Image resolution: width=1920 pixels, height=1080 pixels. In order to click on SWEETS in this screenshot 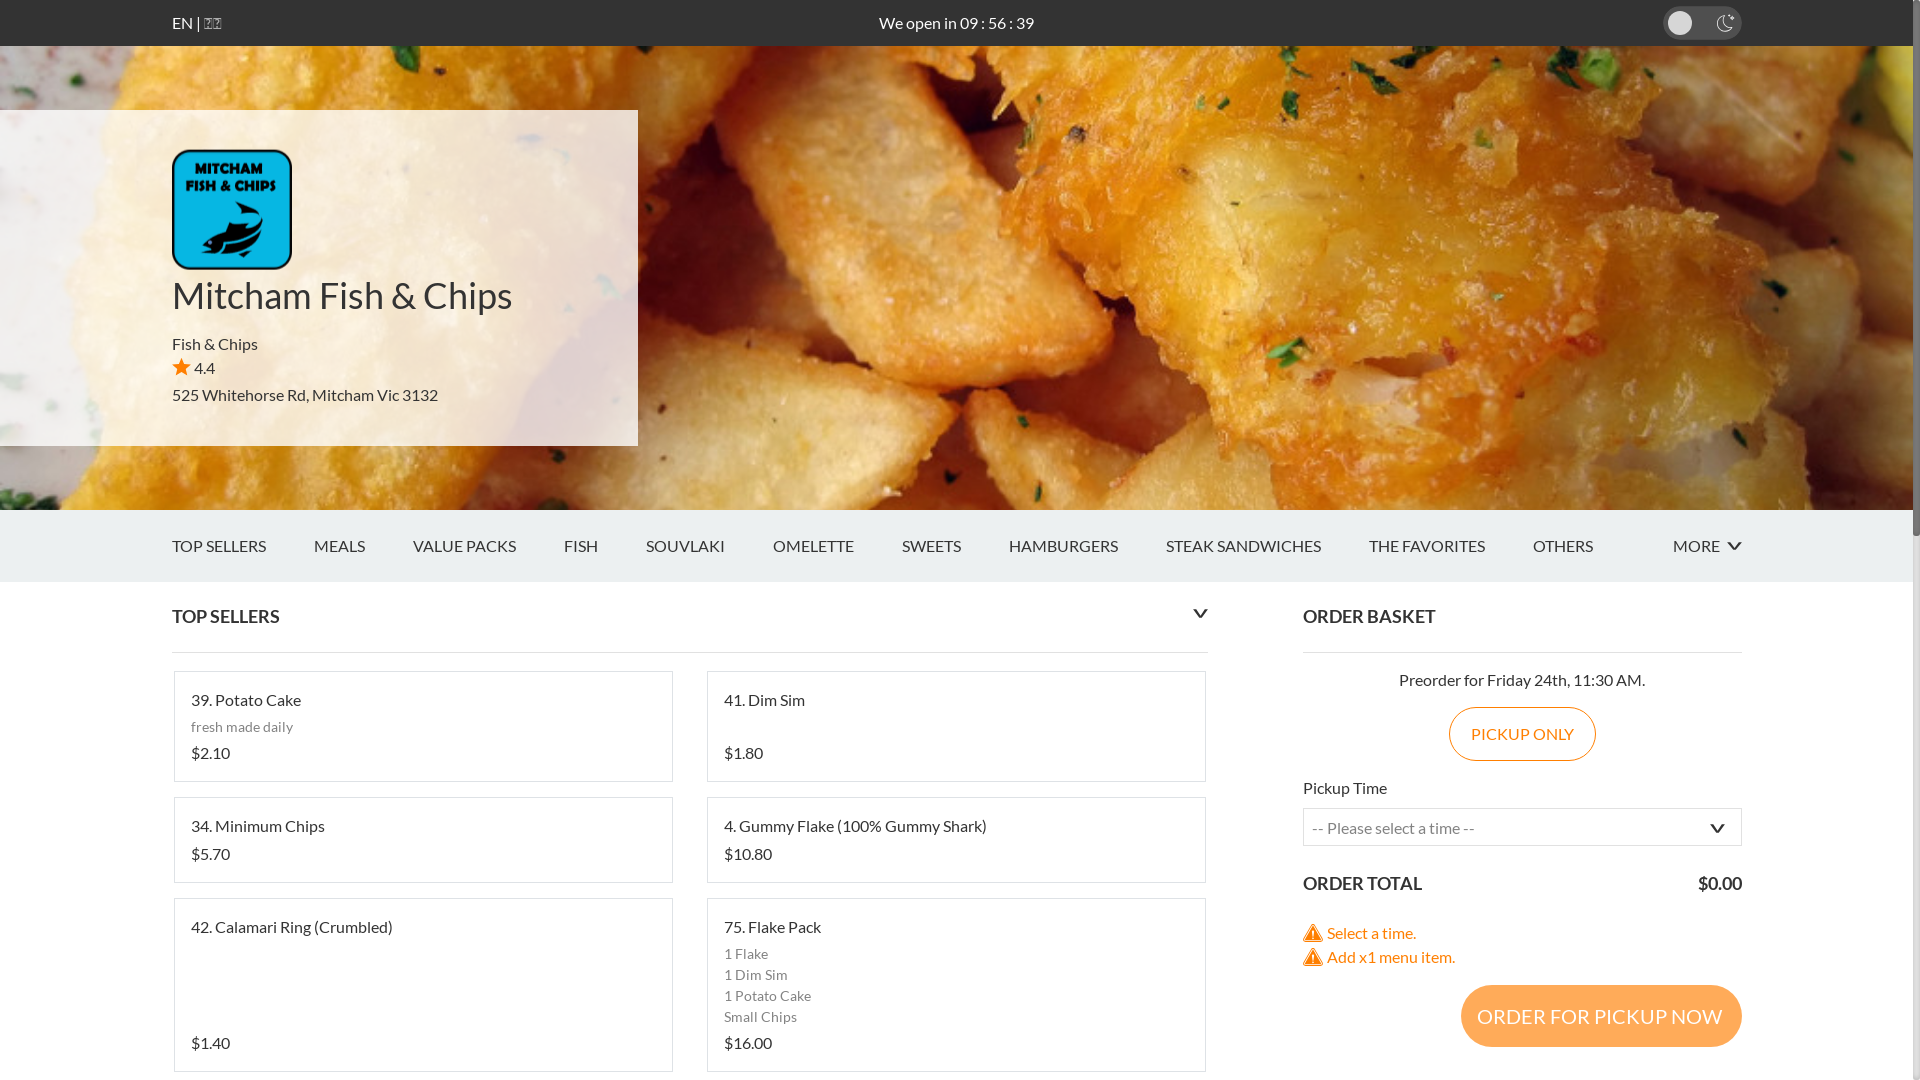, I will do `click(956, 546)`.